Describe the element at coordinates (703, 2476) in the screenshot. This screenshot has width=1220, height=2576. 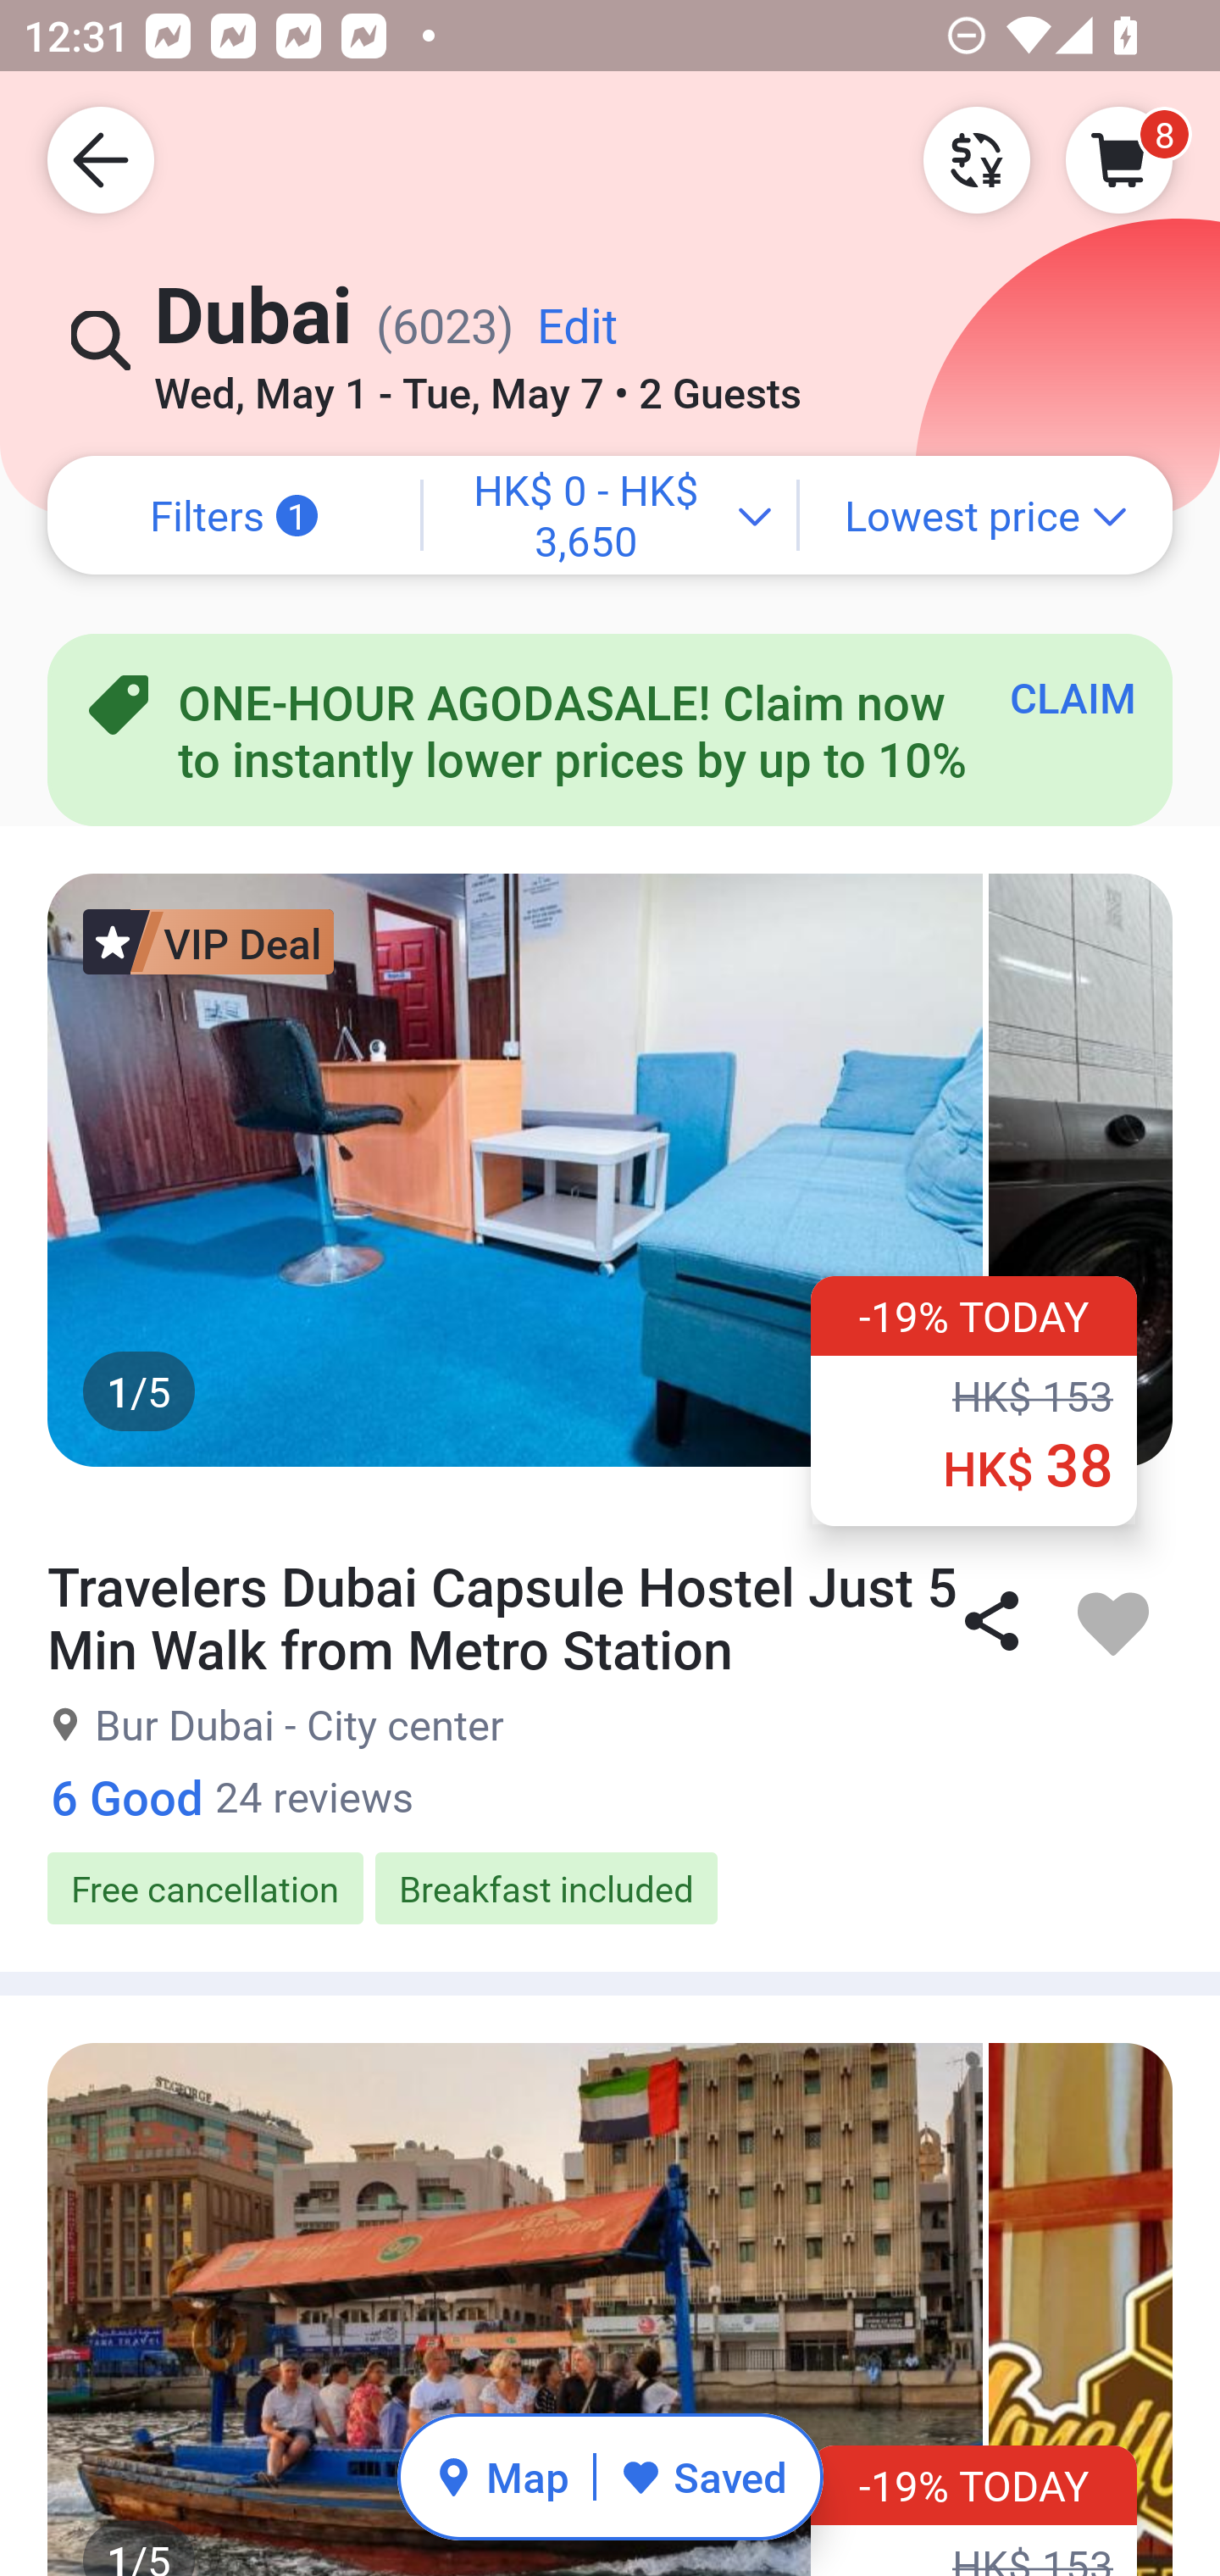
I see `Saved` at that location.